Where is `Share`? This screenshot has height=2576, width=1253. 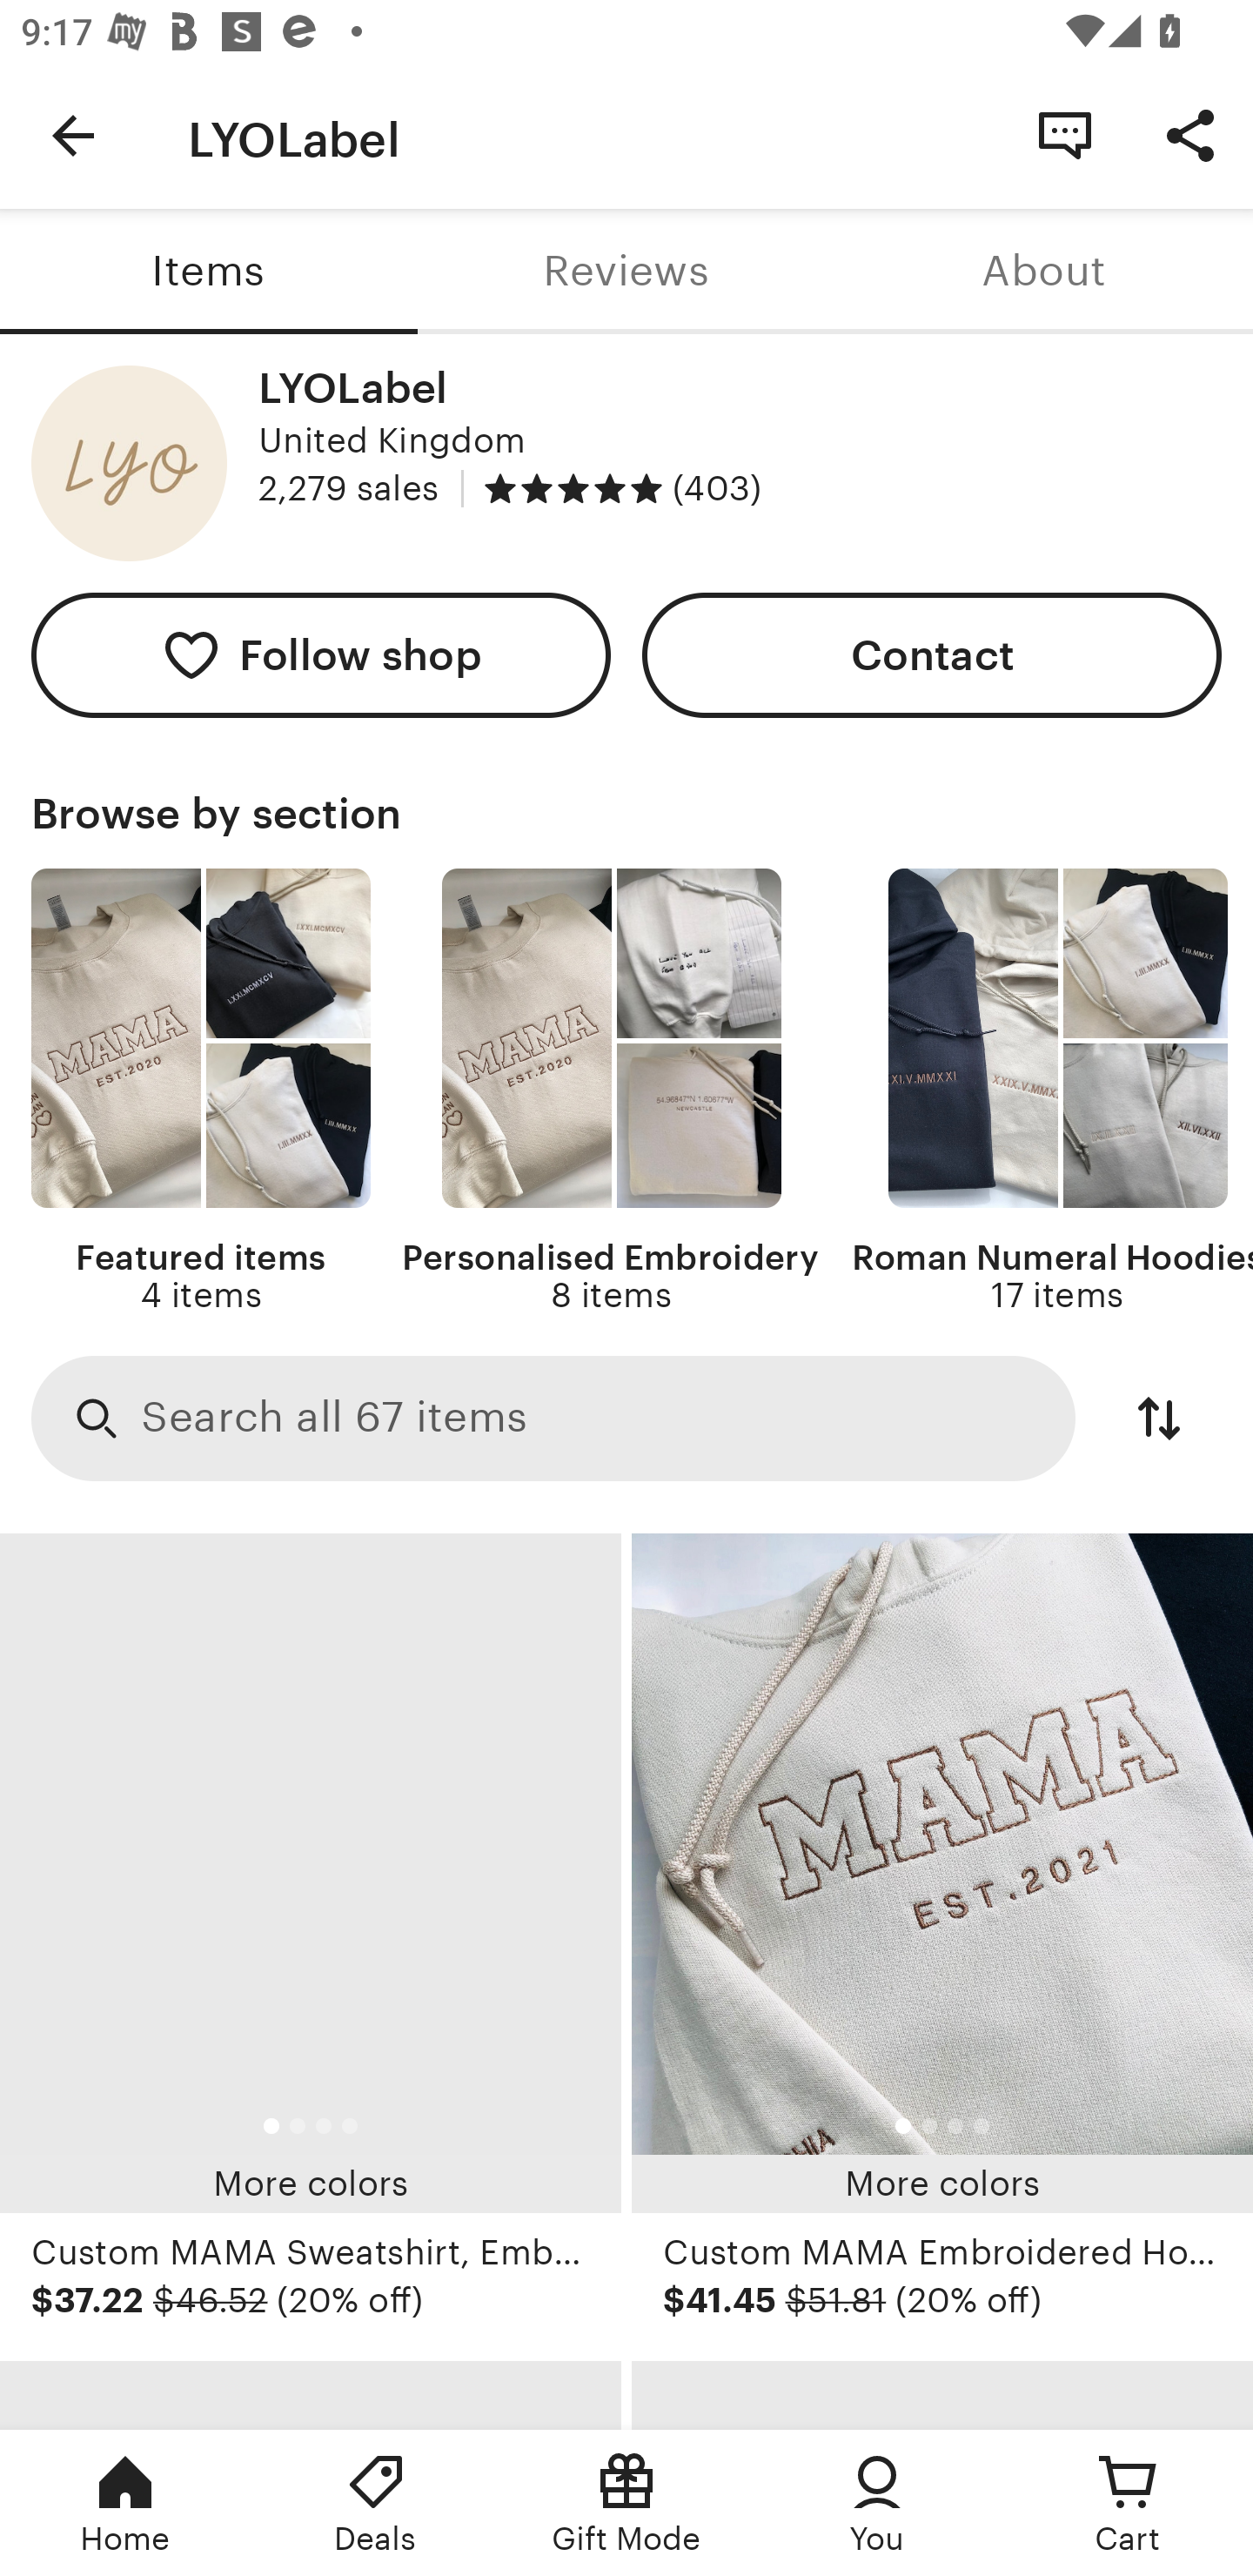
Share is located at coordinates (1190, 134).